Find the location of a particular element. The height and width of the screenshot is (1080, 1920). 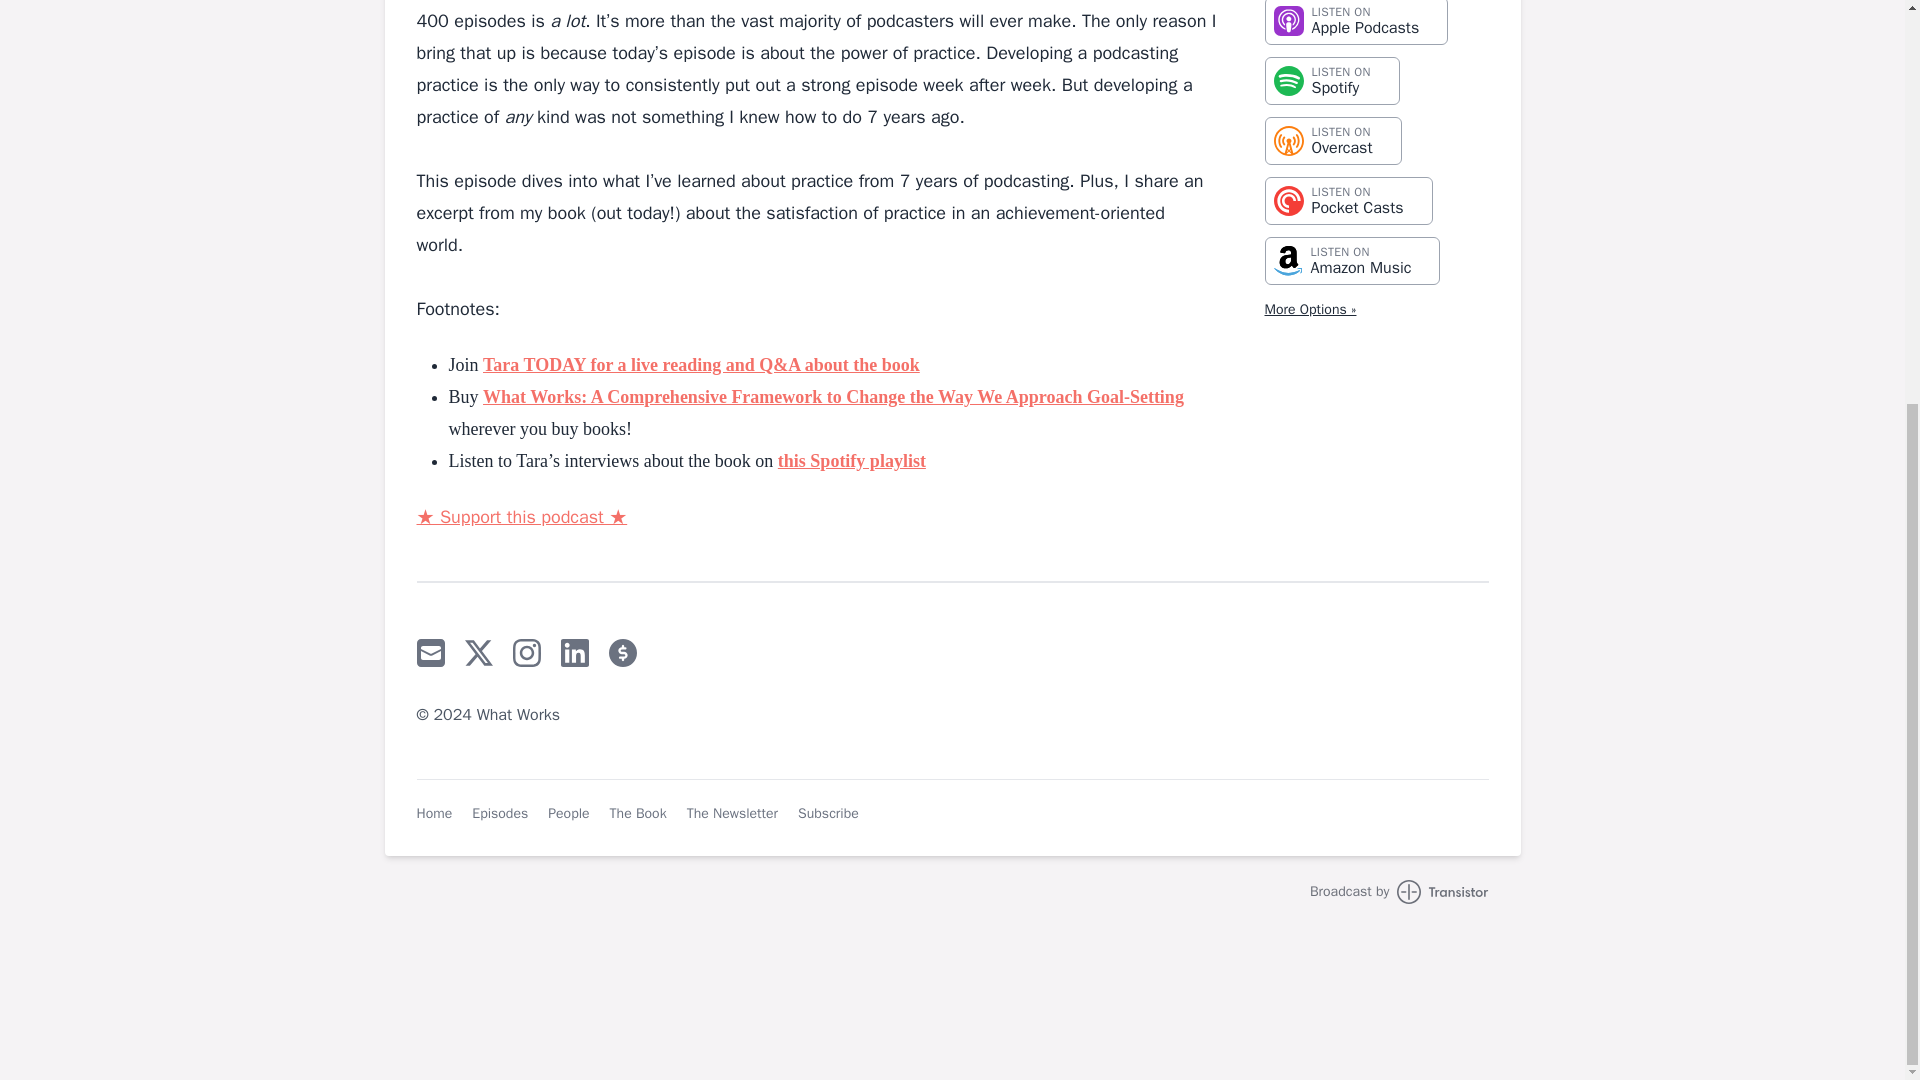

Listen to What Works on Overcast is located at coordinates (568, 814).